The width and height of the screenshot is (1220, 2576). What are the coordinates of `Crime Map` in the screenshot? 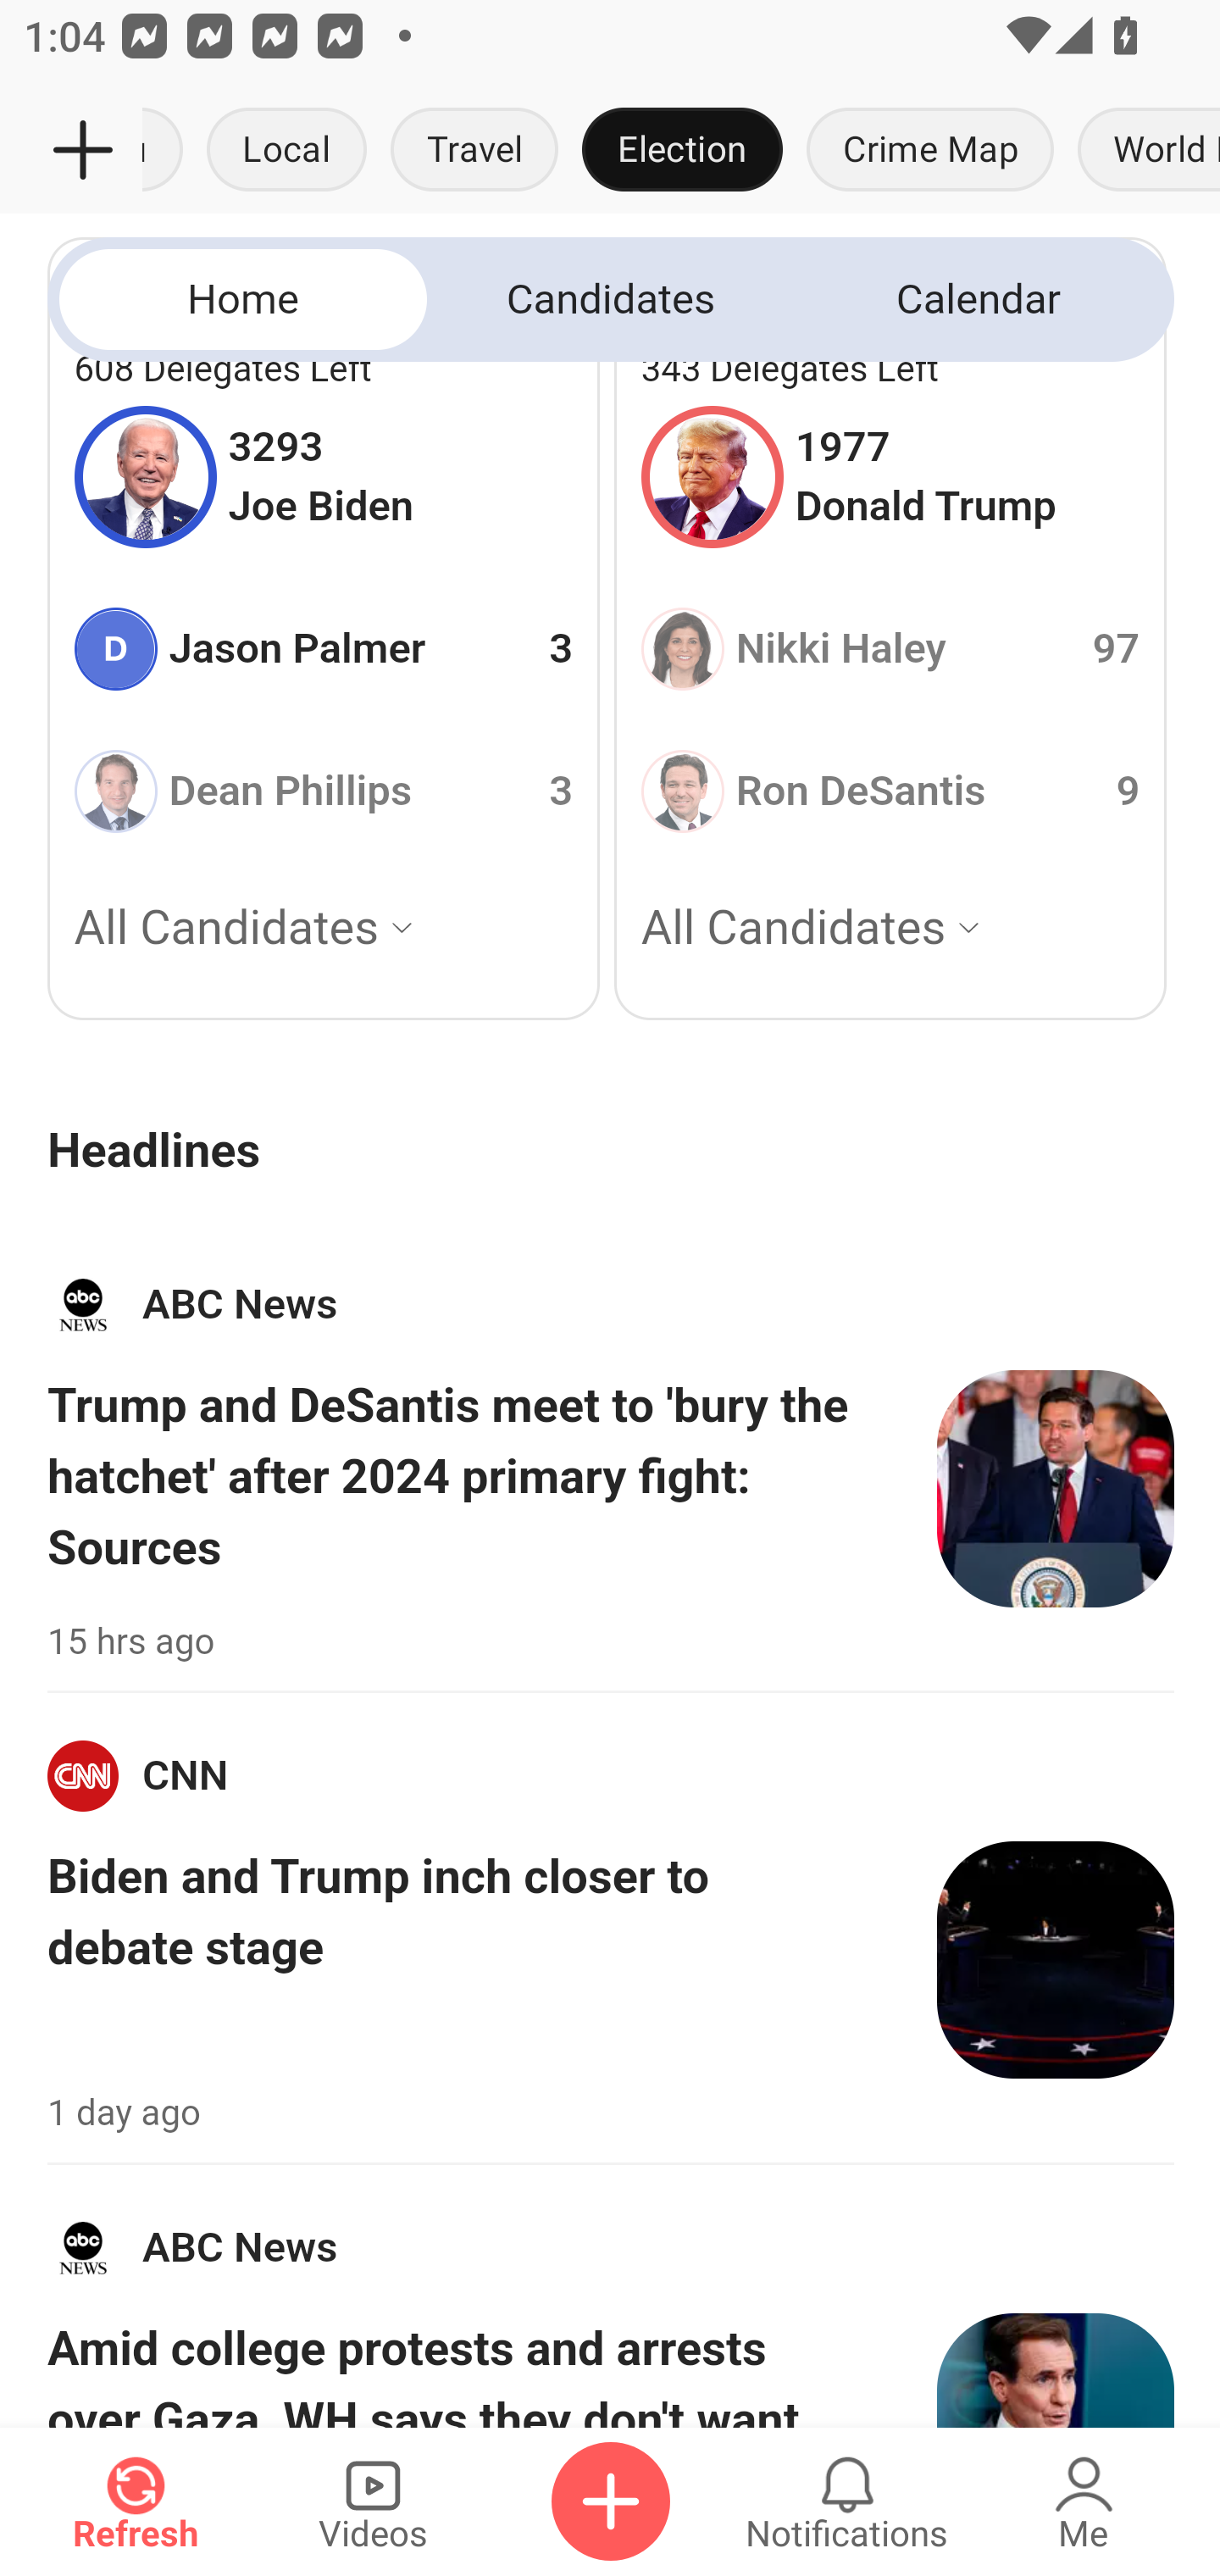 It's located at (930, 151).